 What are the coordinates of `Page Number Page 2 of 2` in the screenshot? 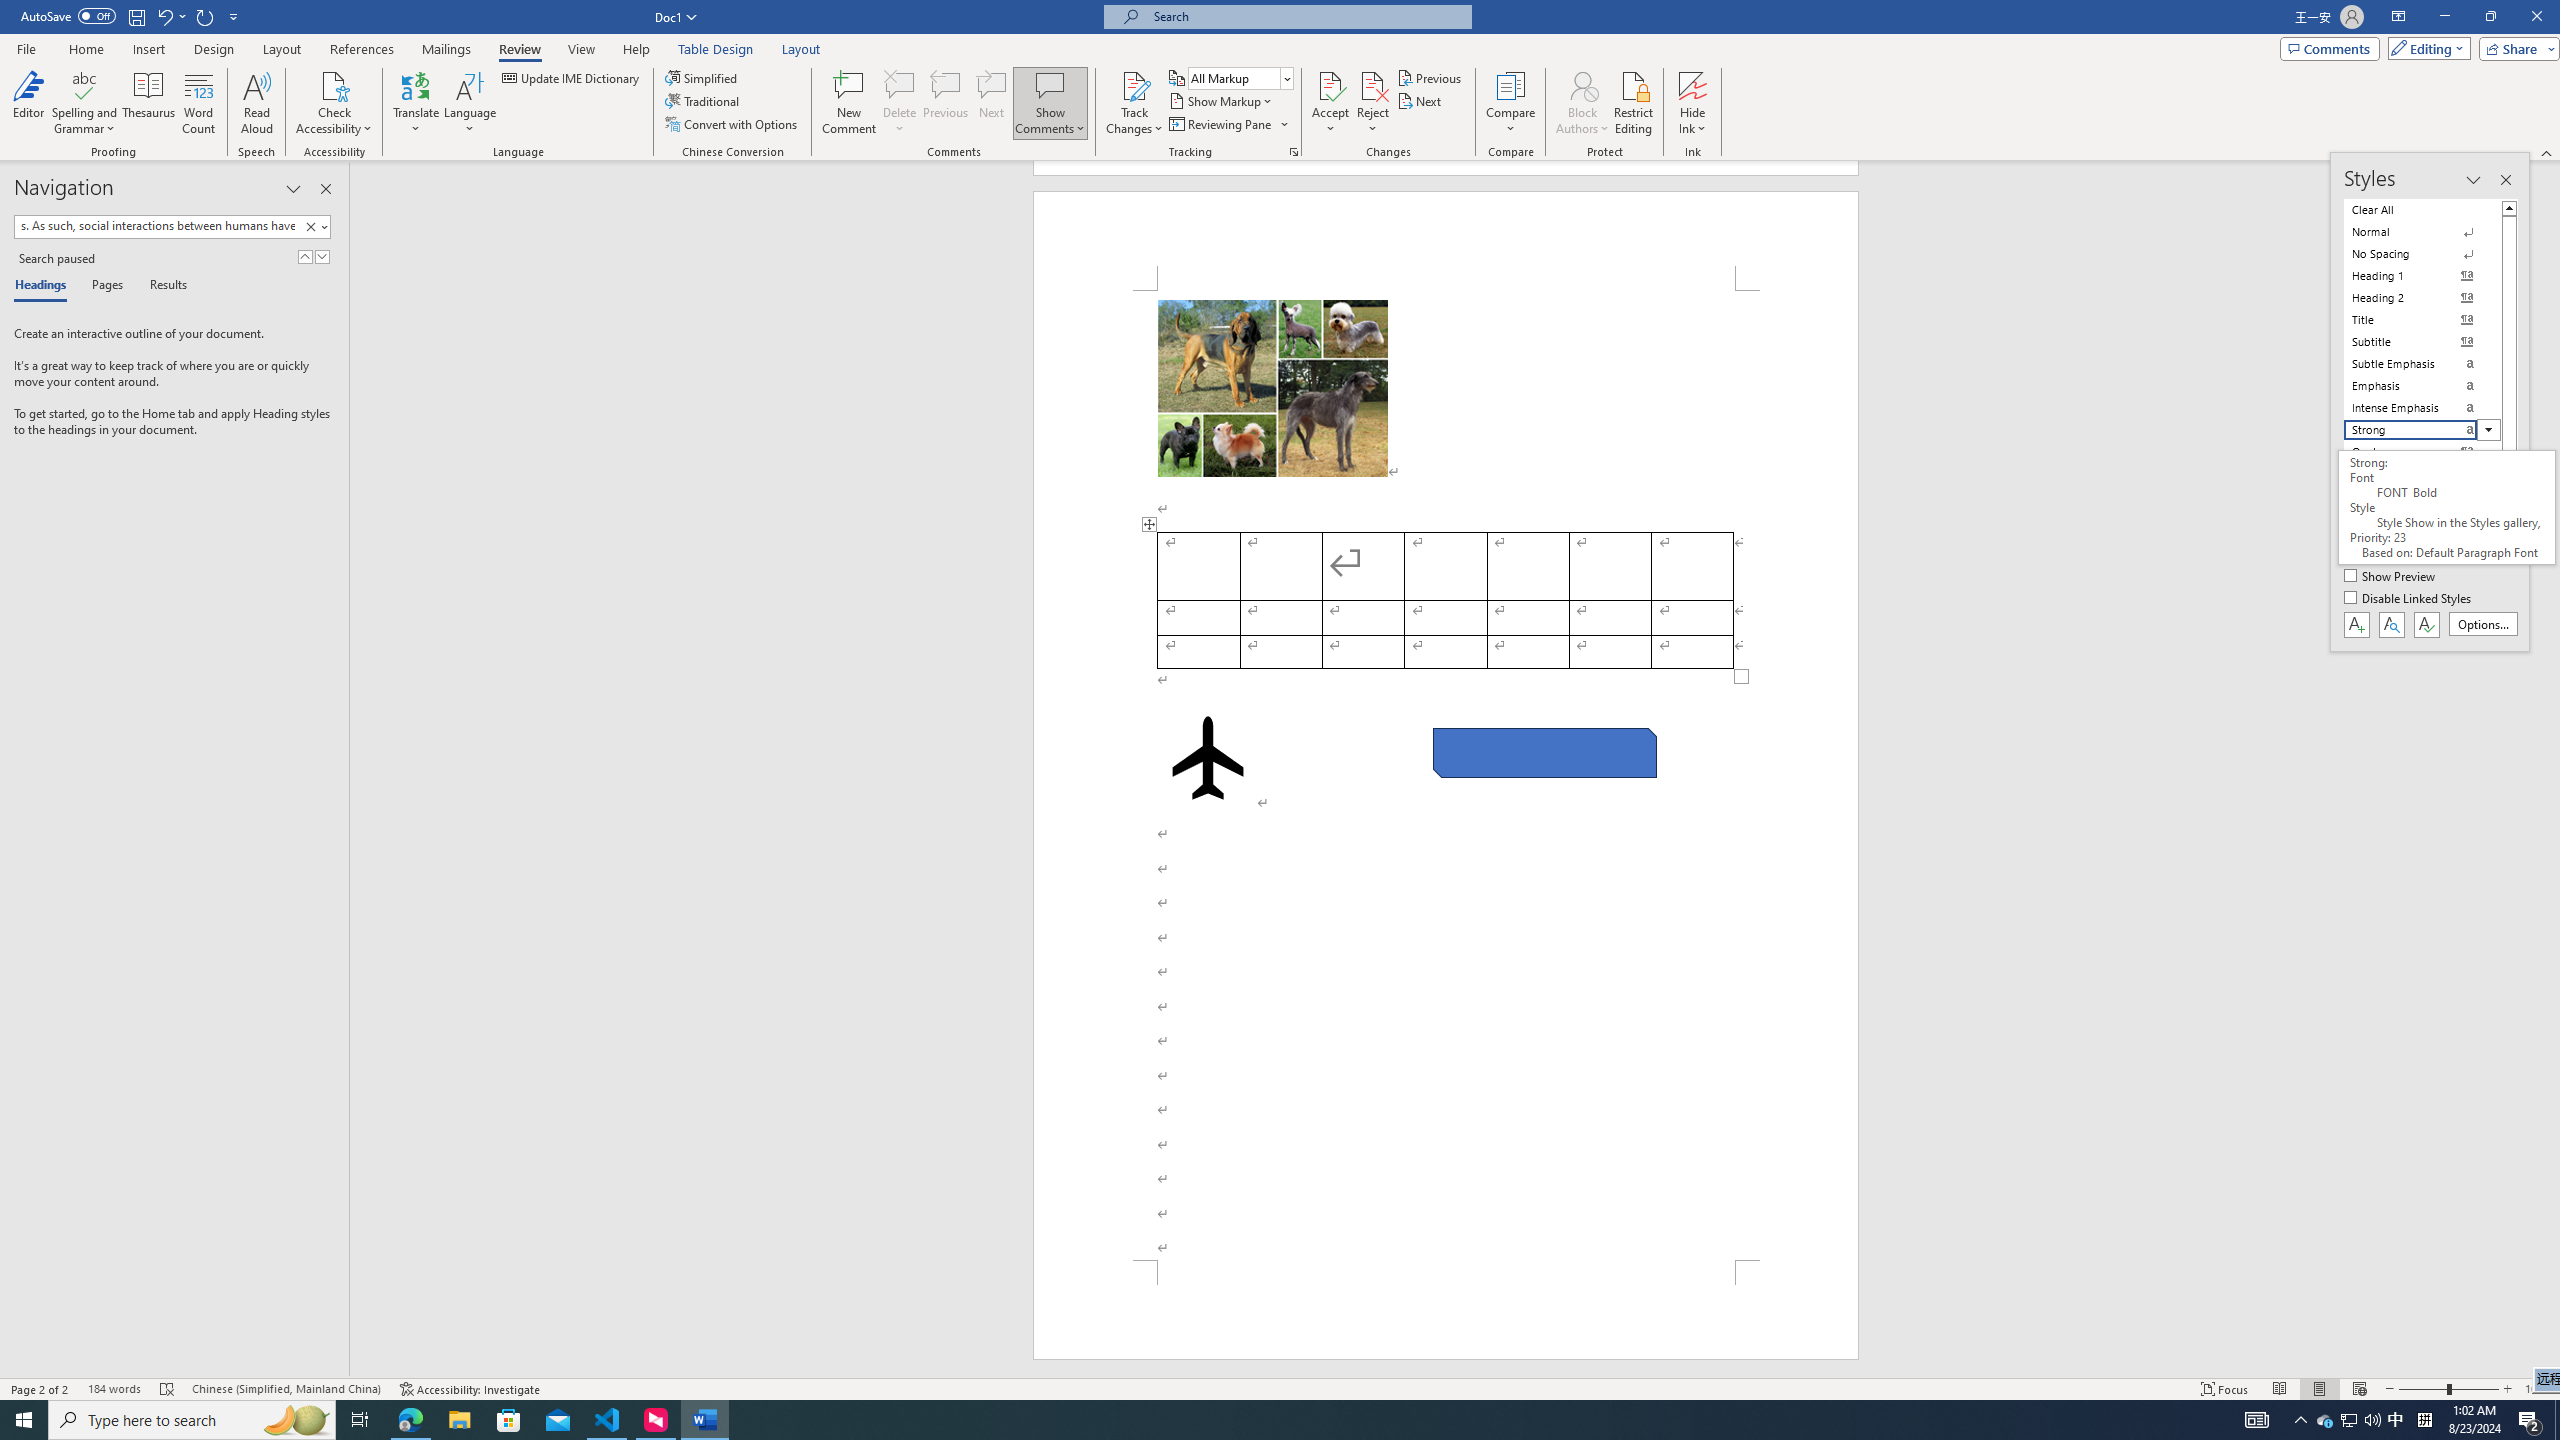 It's located at (40, 1389).